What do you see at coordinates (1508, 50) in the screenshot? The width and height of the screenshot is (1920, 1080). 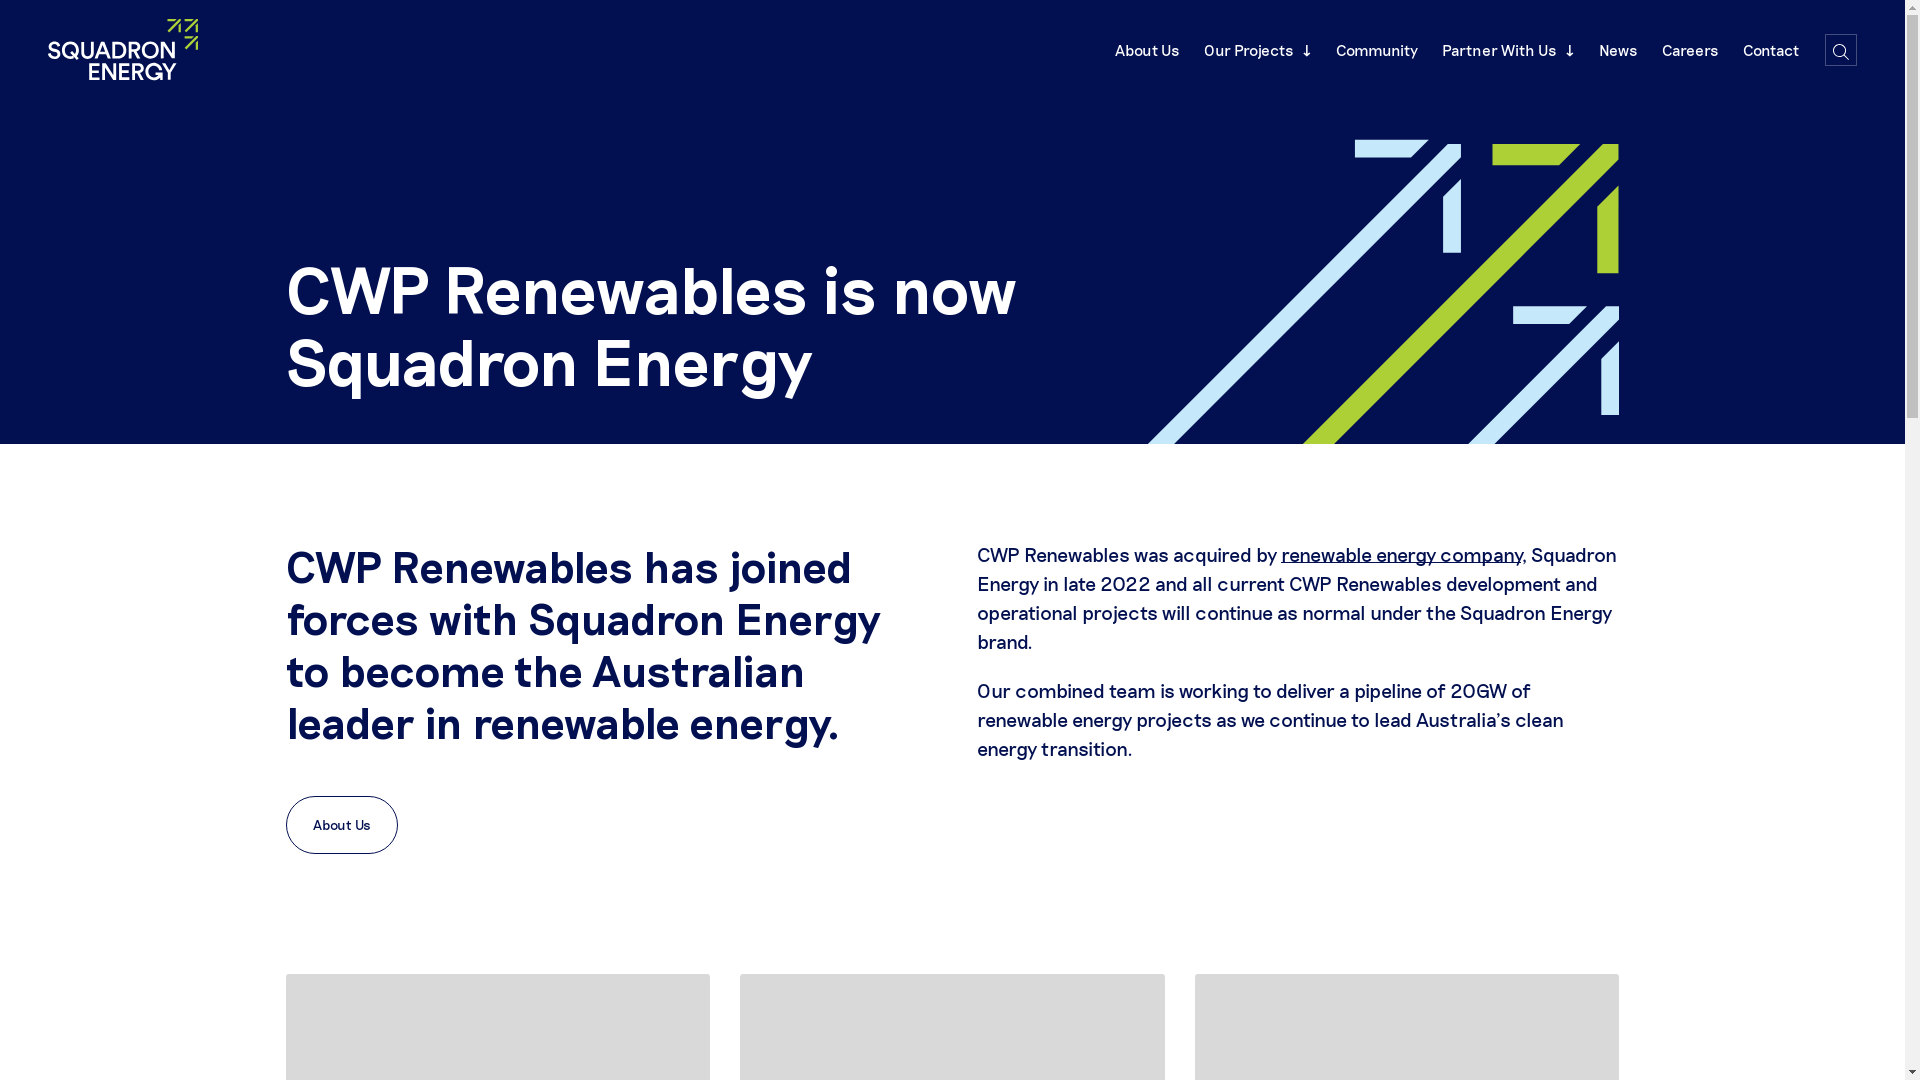 I see `Partner With Us` at bounding box center [1508, 50].